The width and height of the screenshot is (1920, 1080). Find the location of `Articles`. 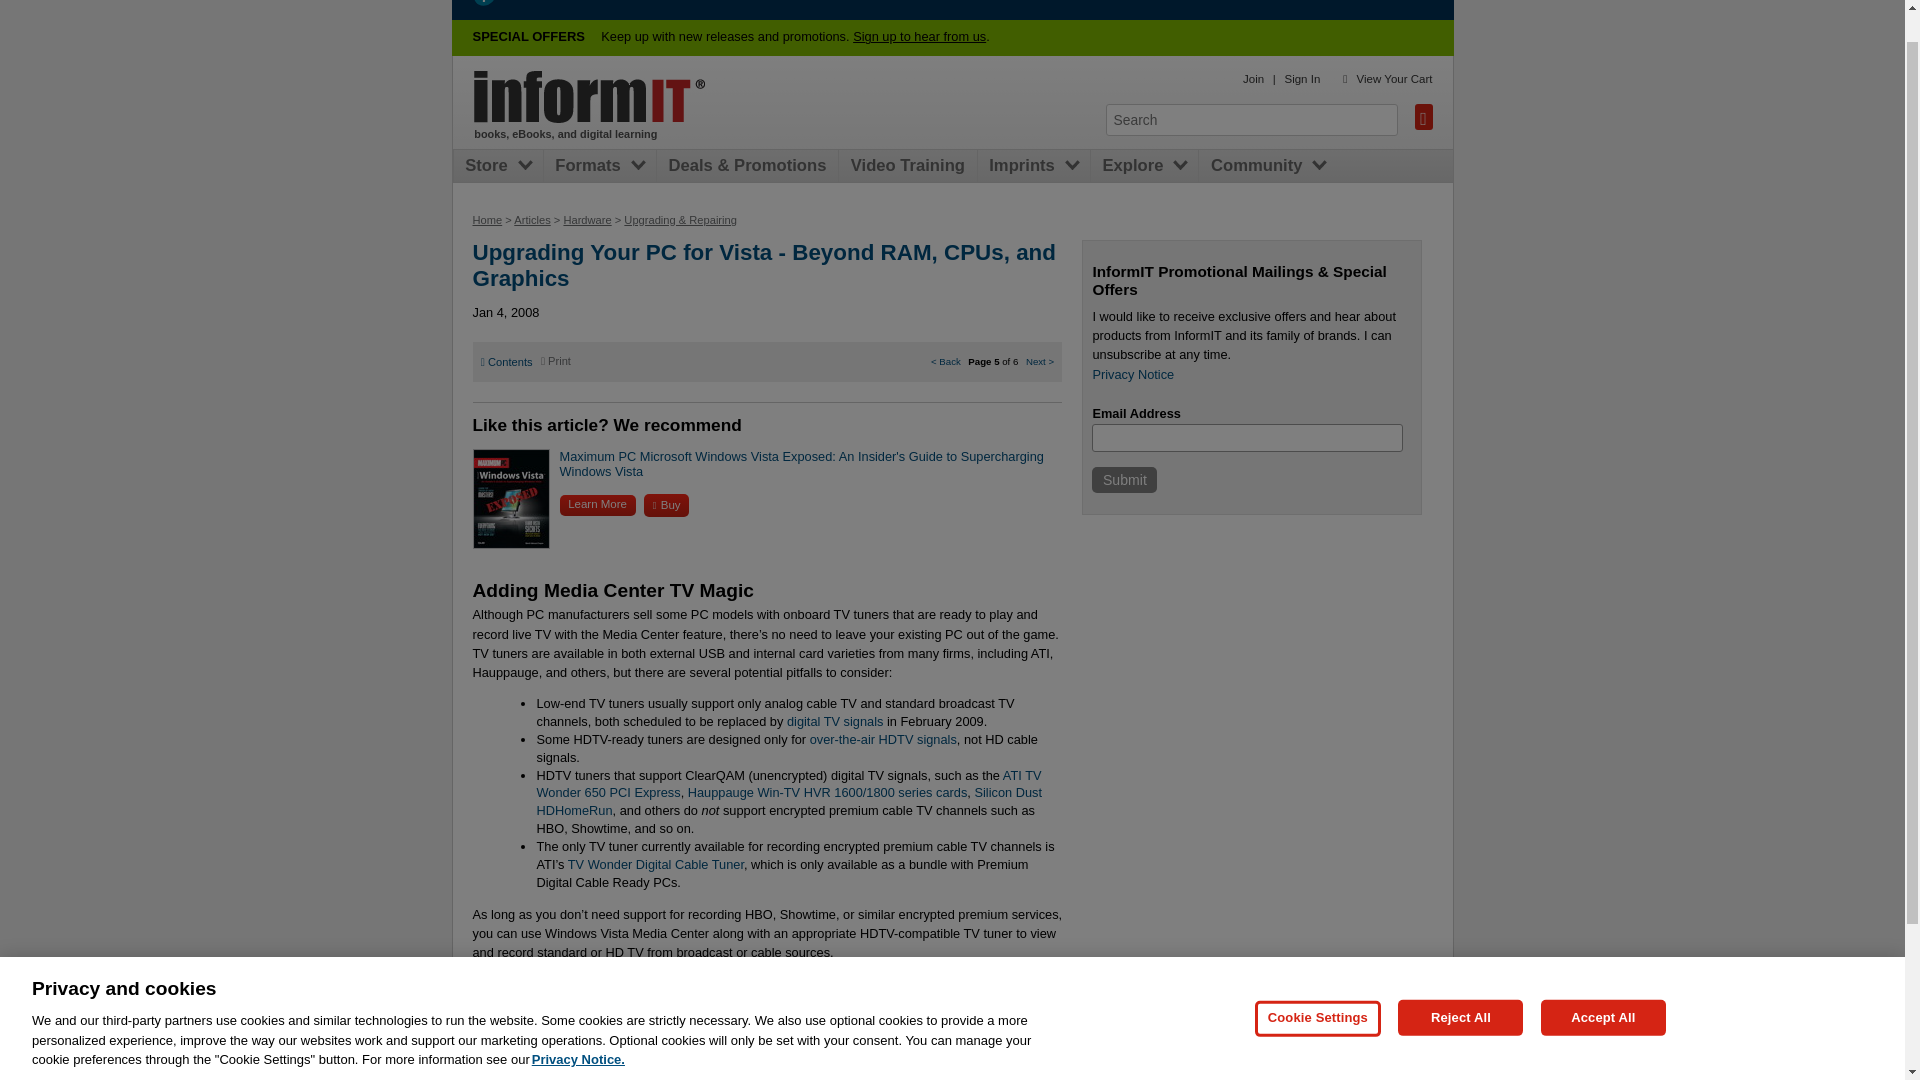

Articles is located at coordinates (532, 219).